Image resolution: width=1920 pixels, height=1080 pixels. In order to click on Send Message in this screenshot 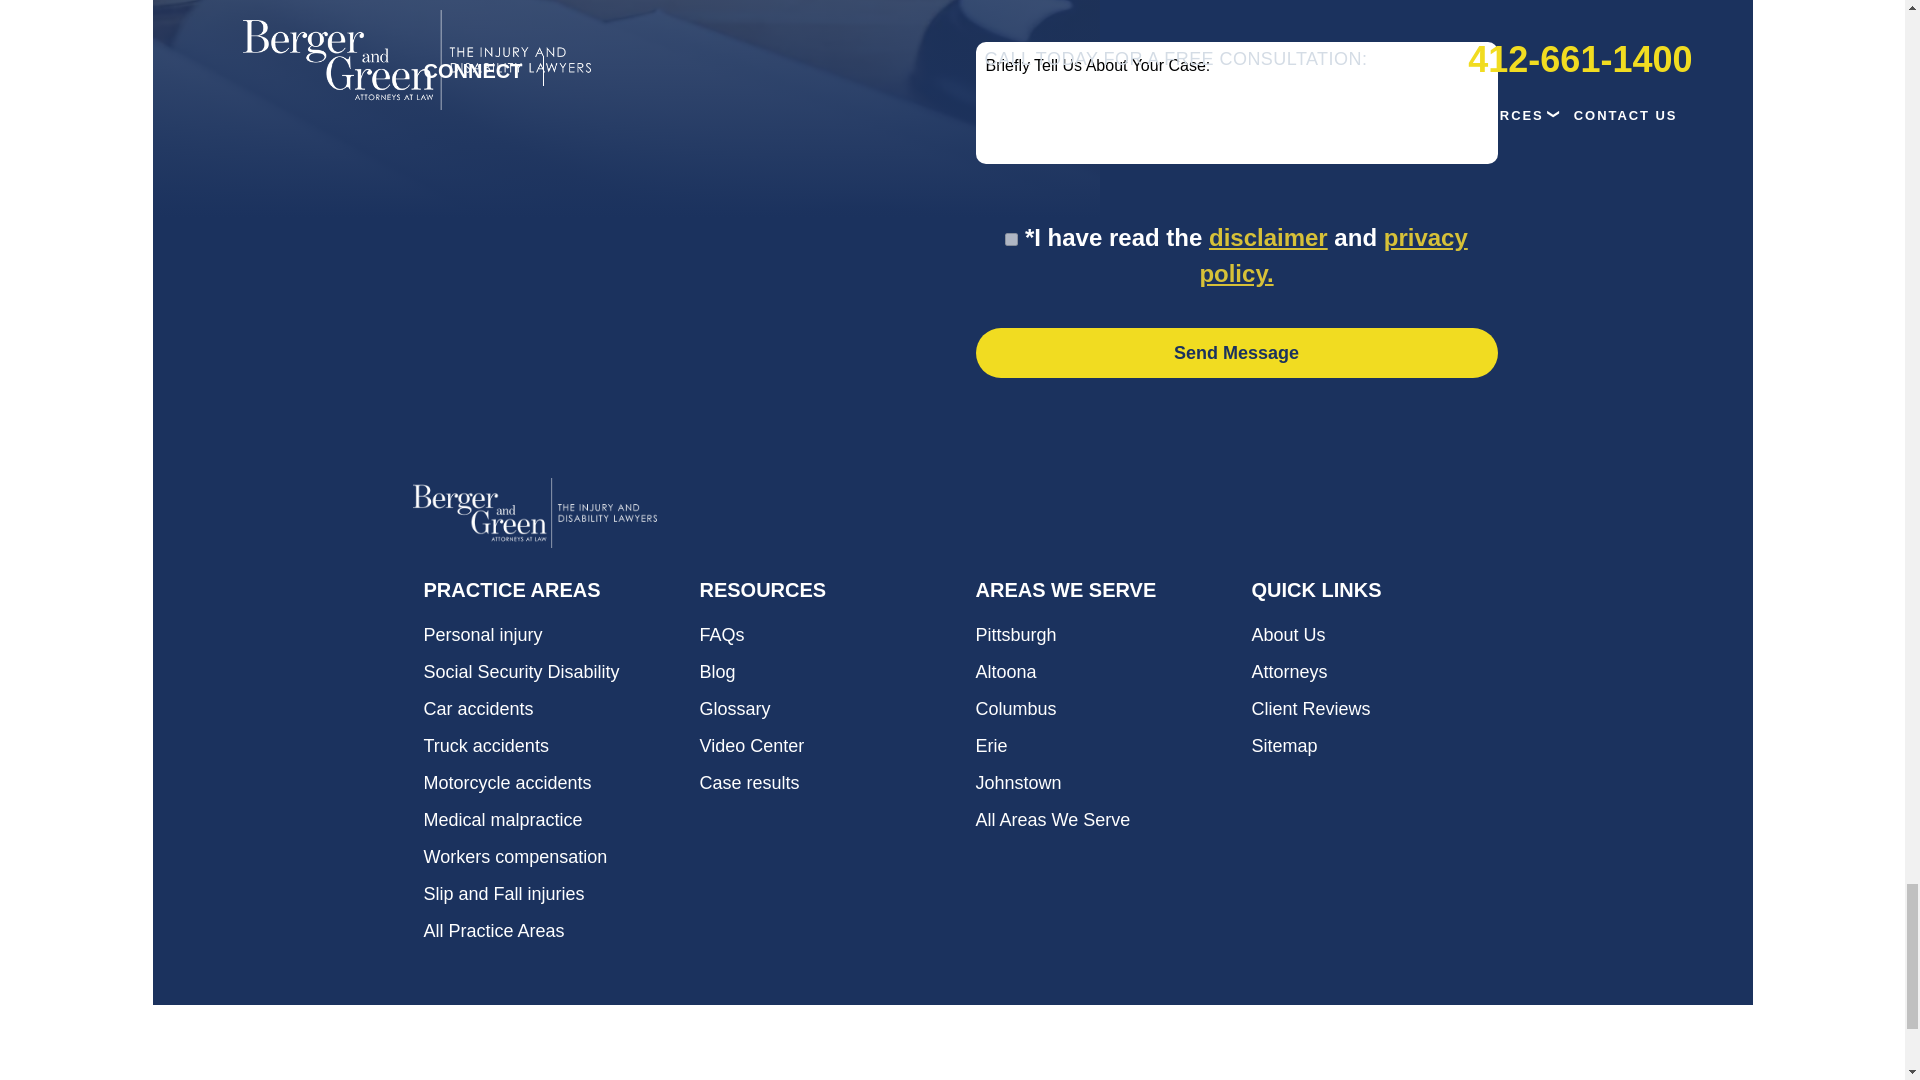, I will do `click(1236, 354)`.